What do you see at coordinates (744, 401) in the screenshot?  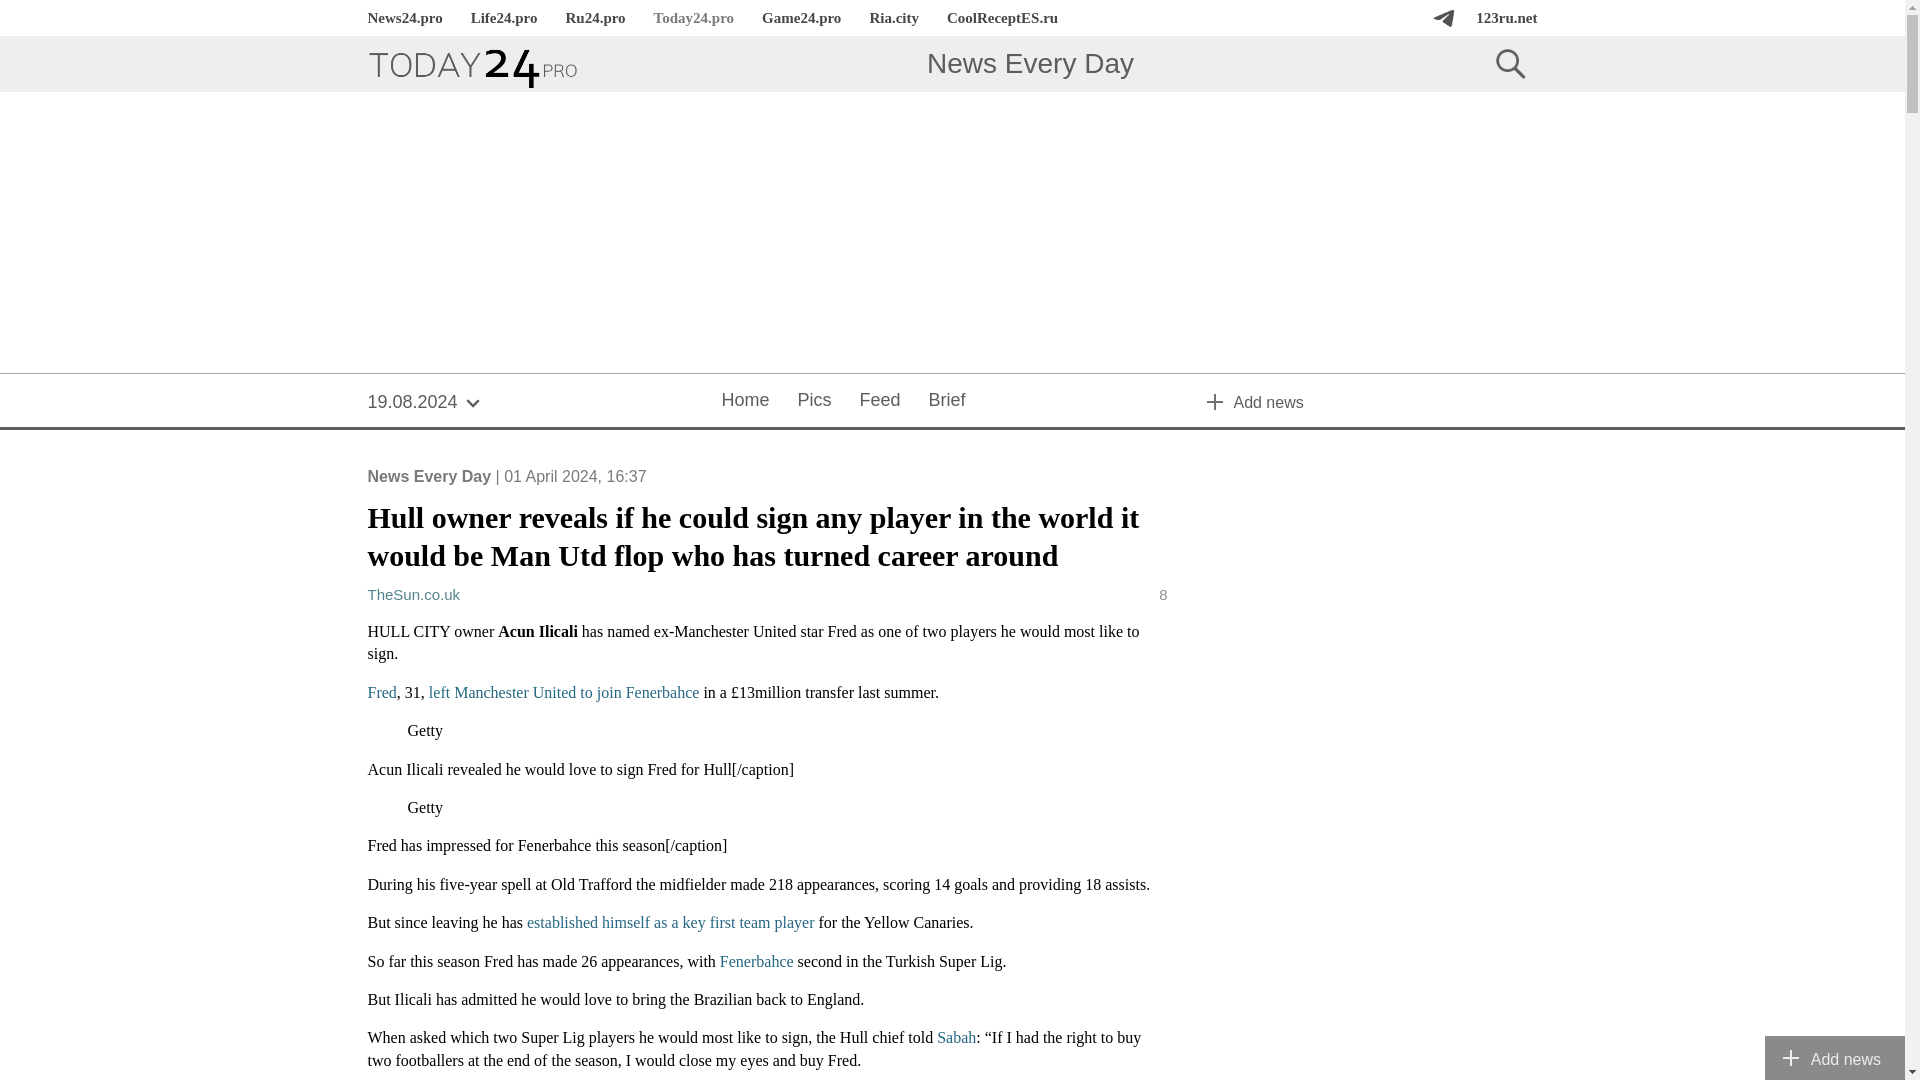 I see `Home` at bounding box center [744, 401].